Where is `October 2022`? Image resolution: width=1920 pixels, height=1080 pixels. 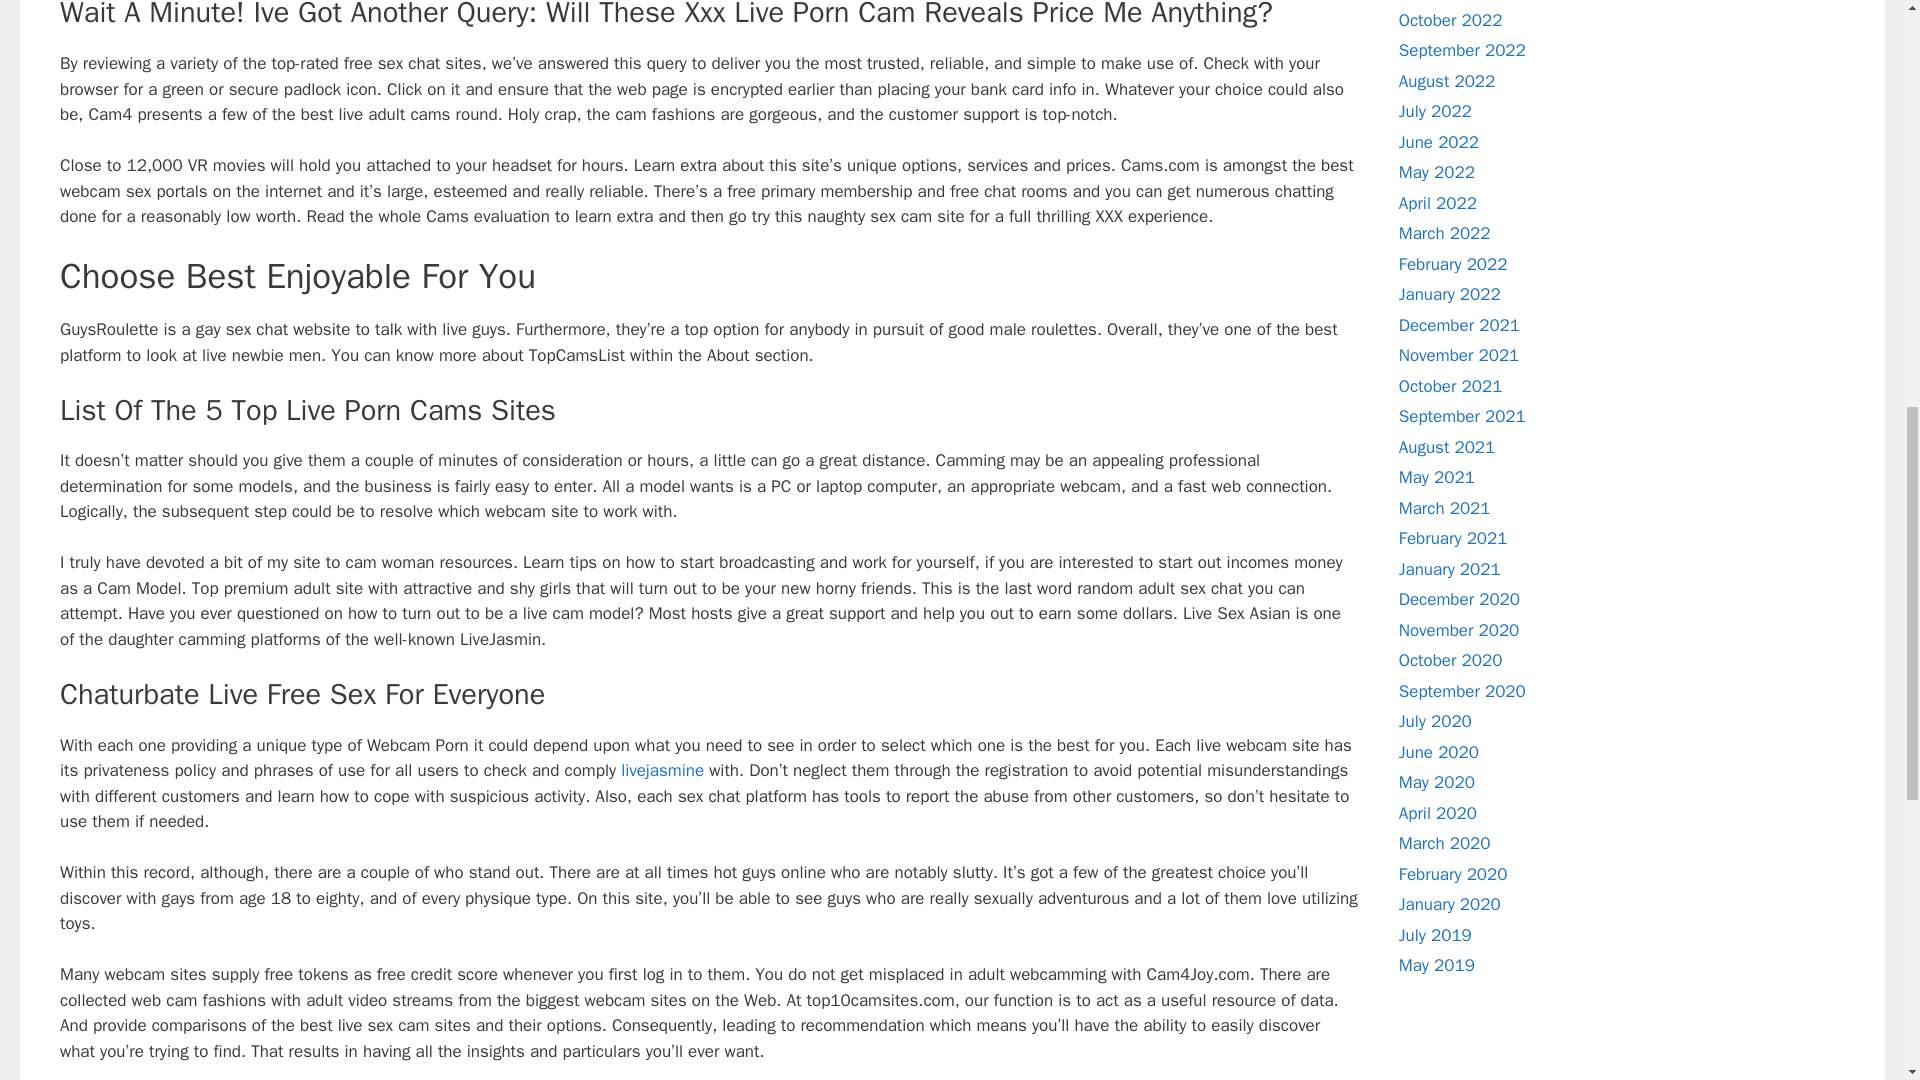 October 2022 is located at coordinates (1451, 20).